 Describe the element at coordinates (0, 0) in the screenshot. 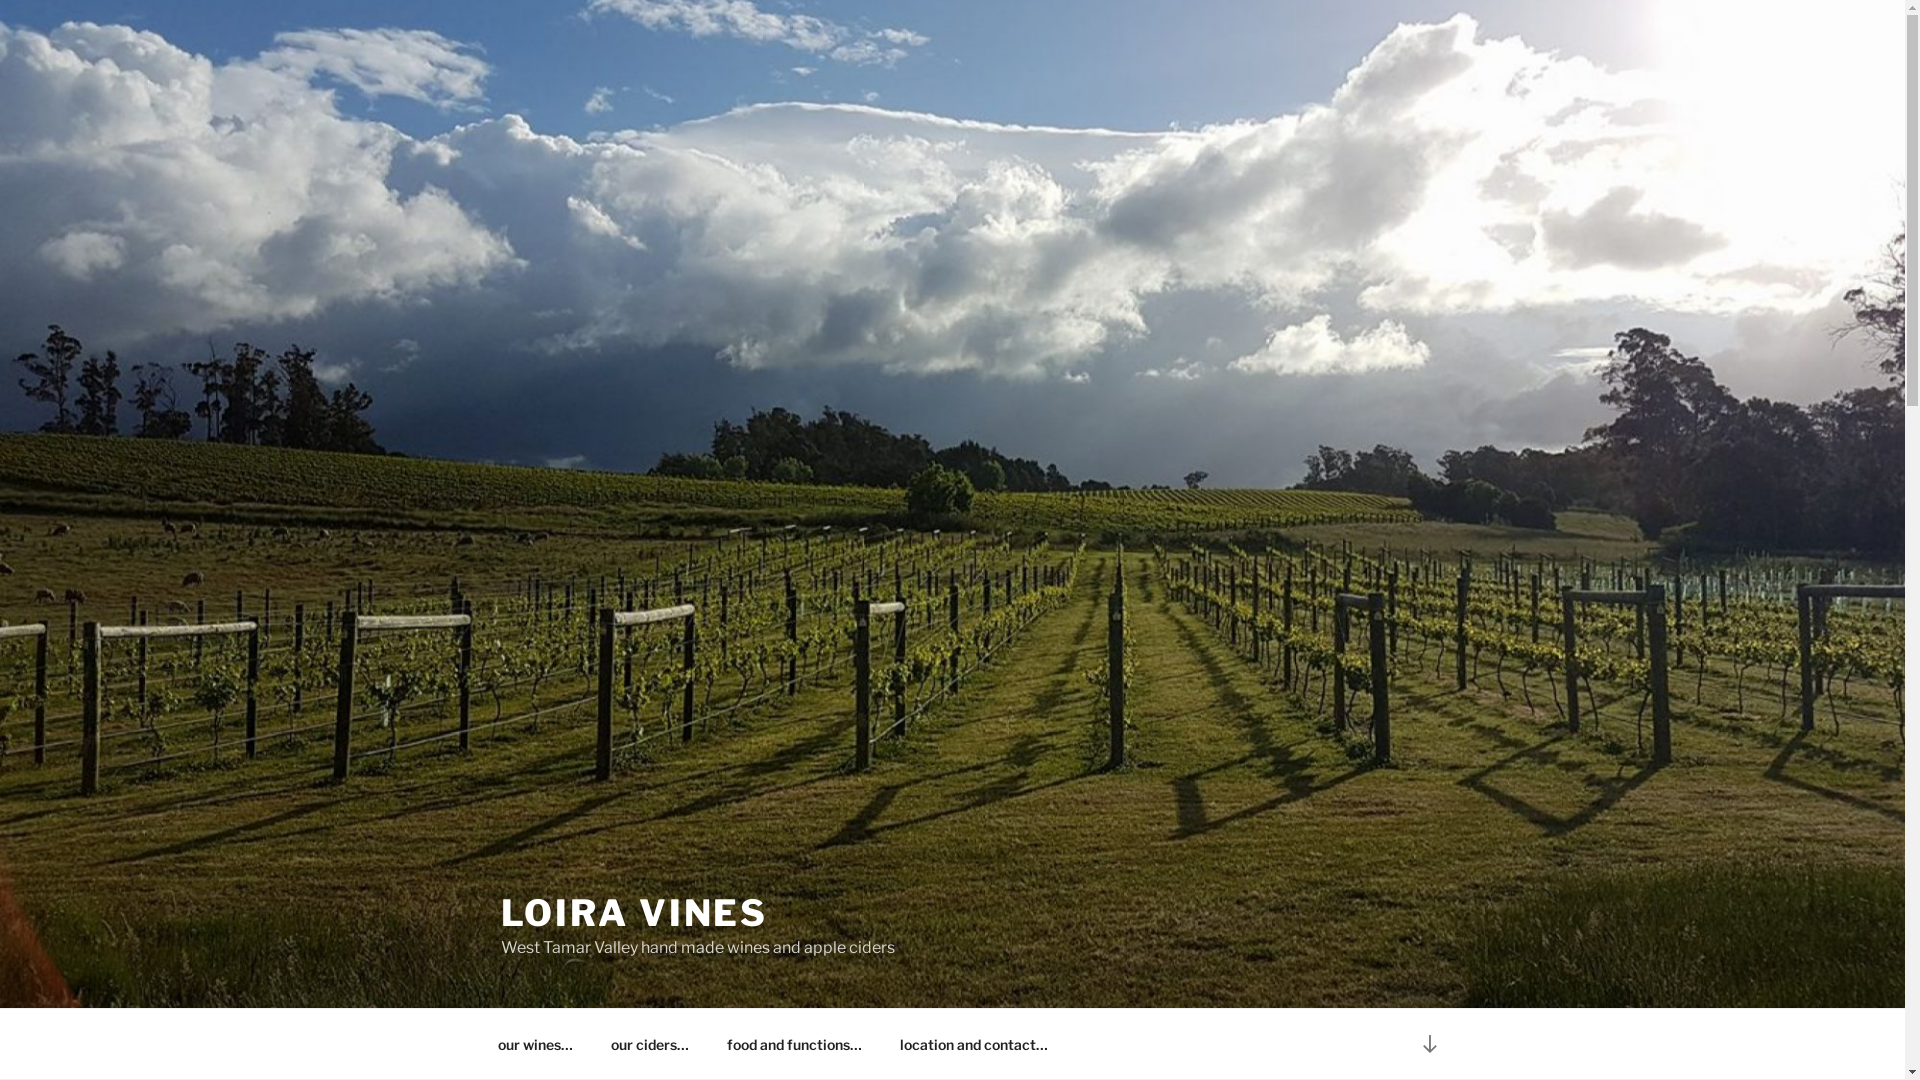

I see `Skip to content` at that location.